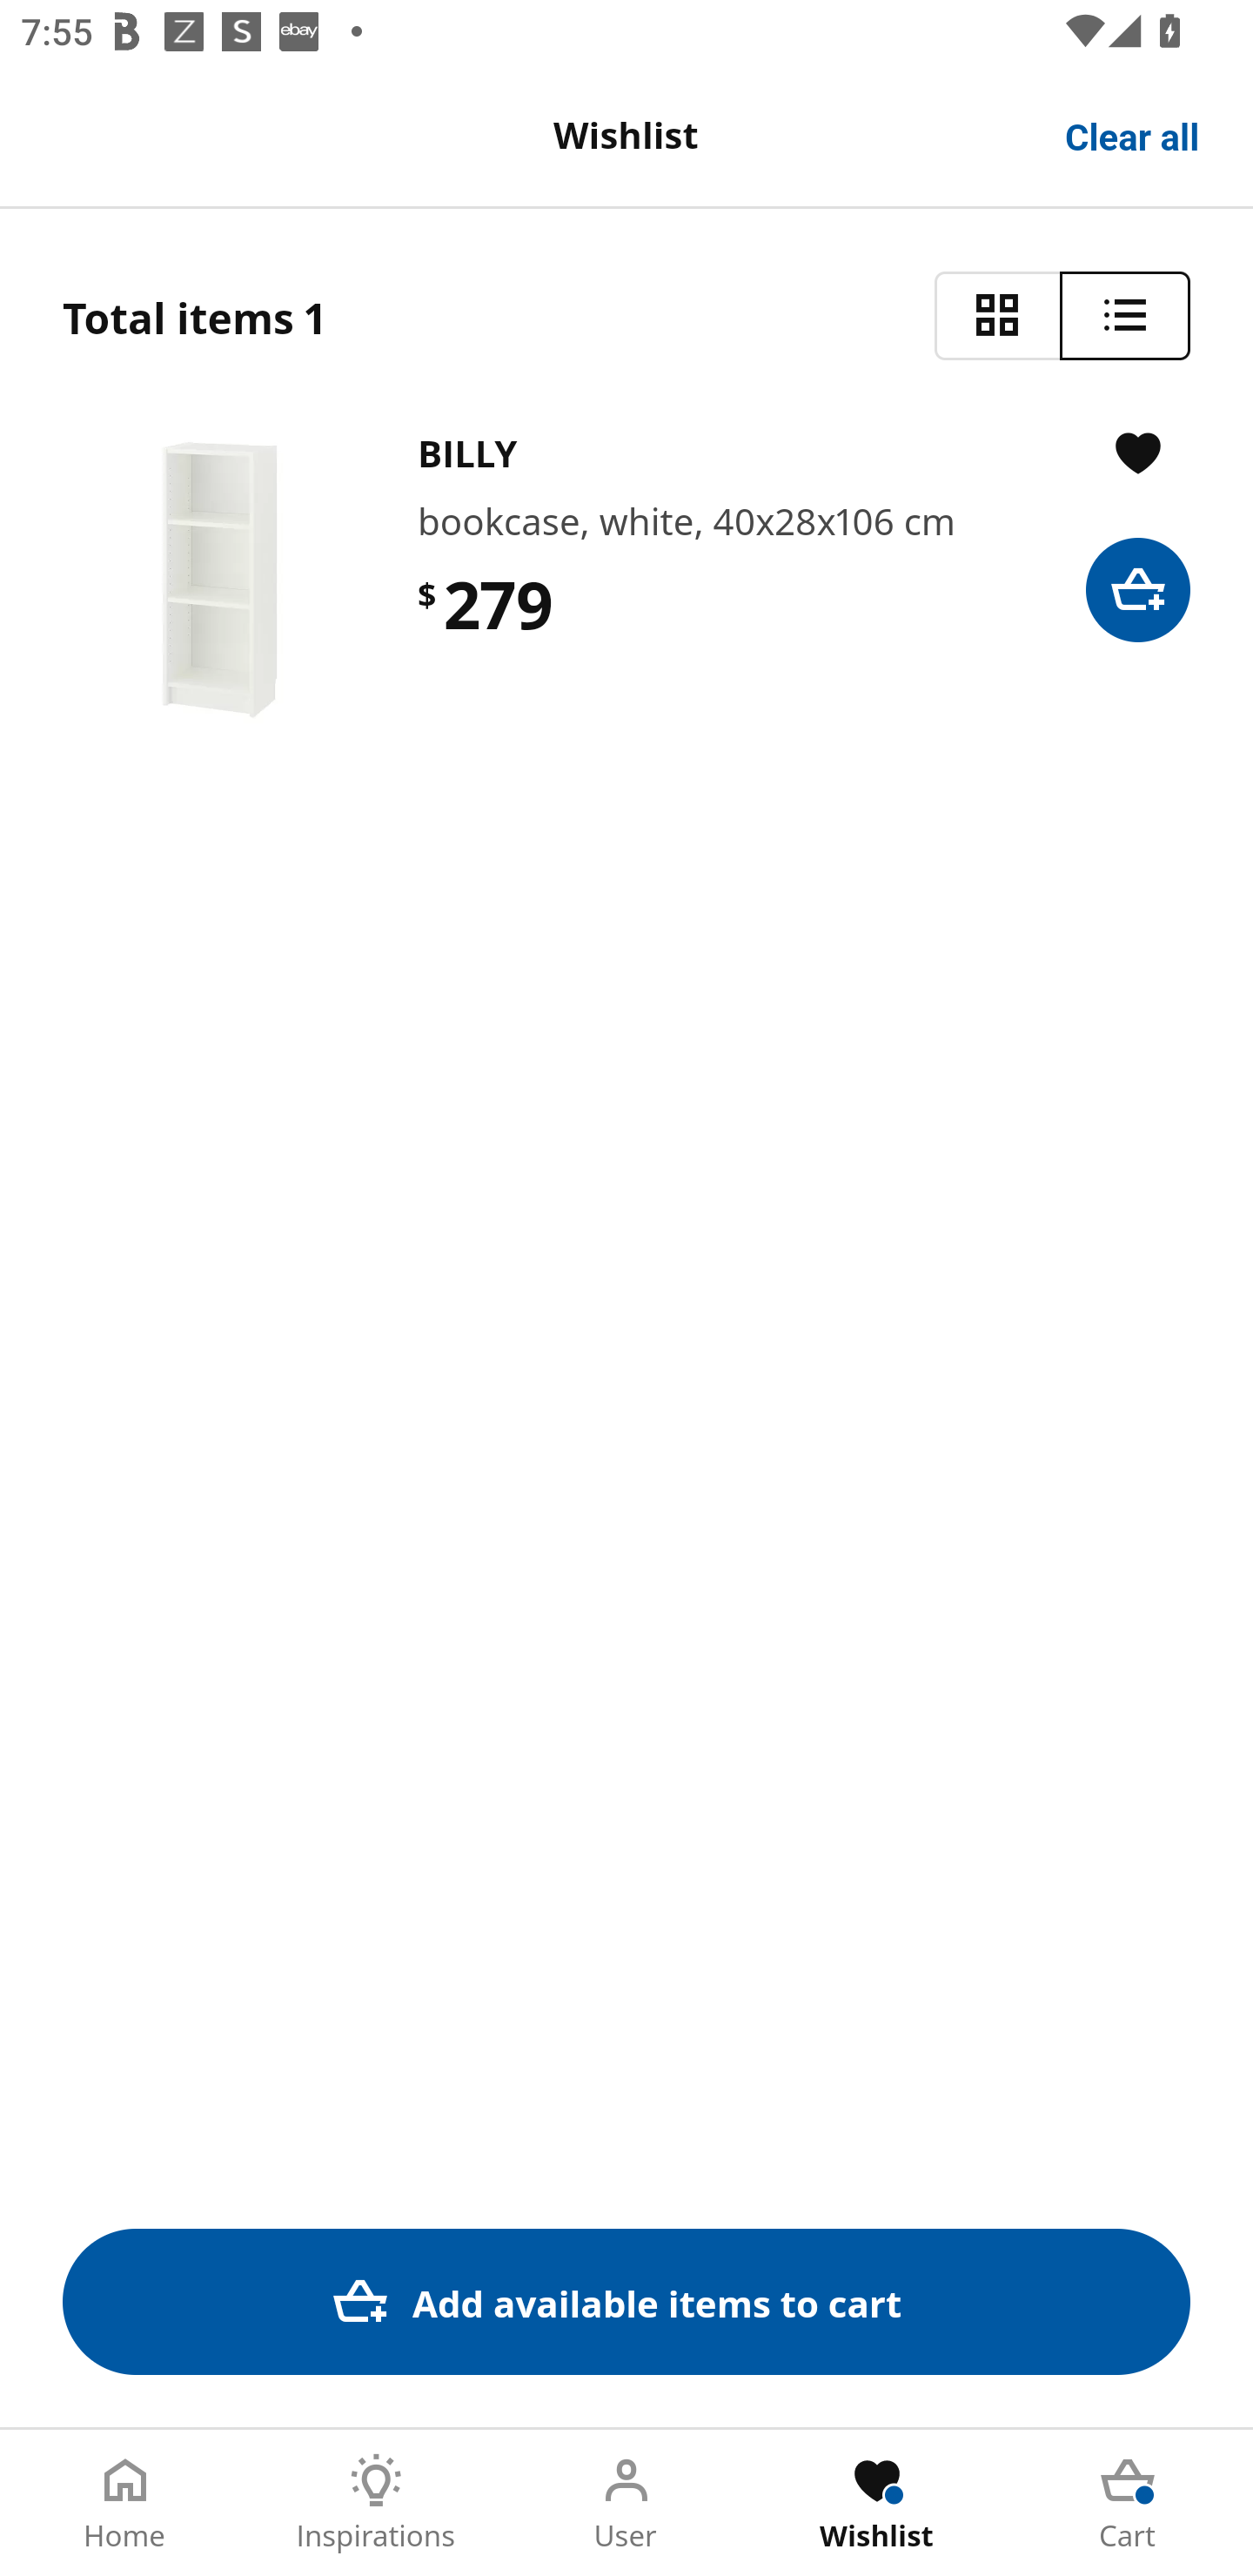  Describe the element at coordinates (1133, 134) in the screenshot. I see `Clear all` at that location.